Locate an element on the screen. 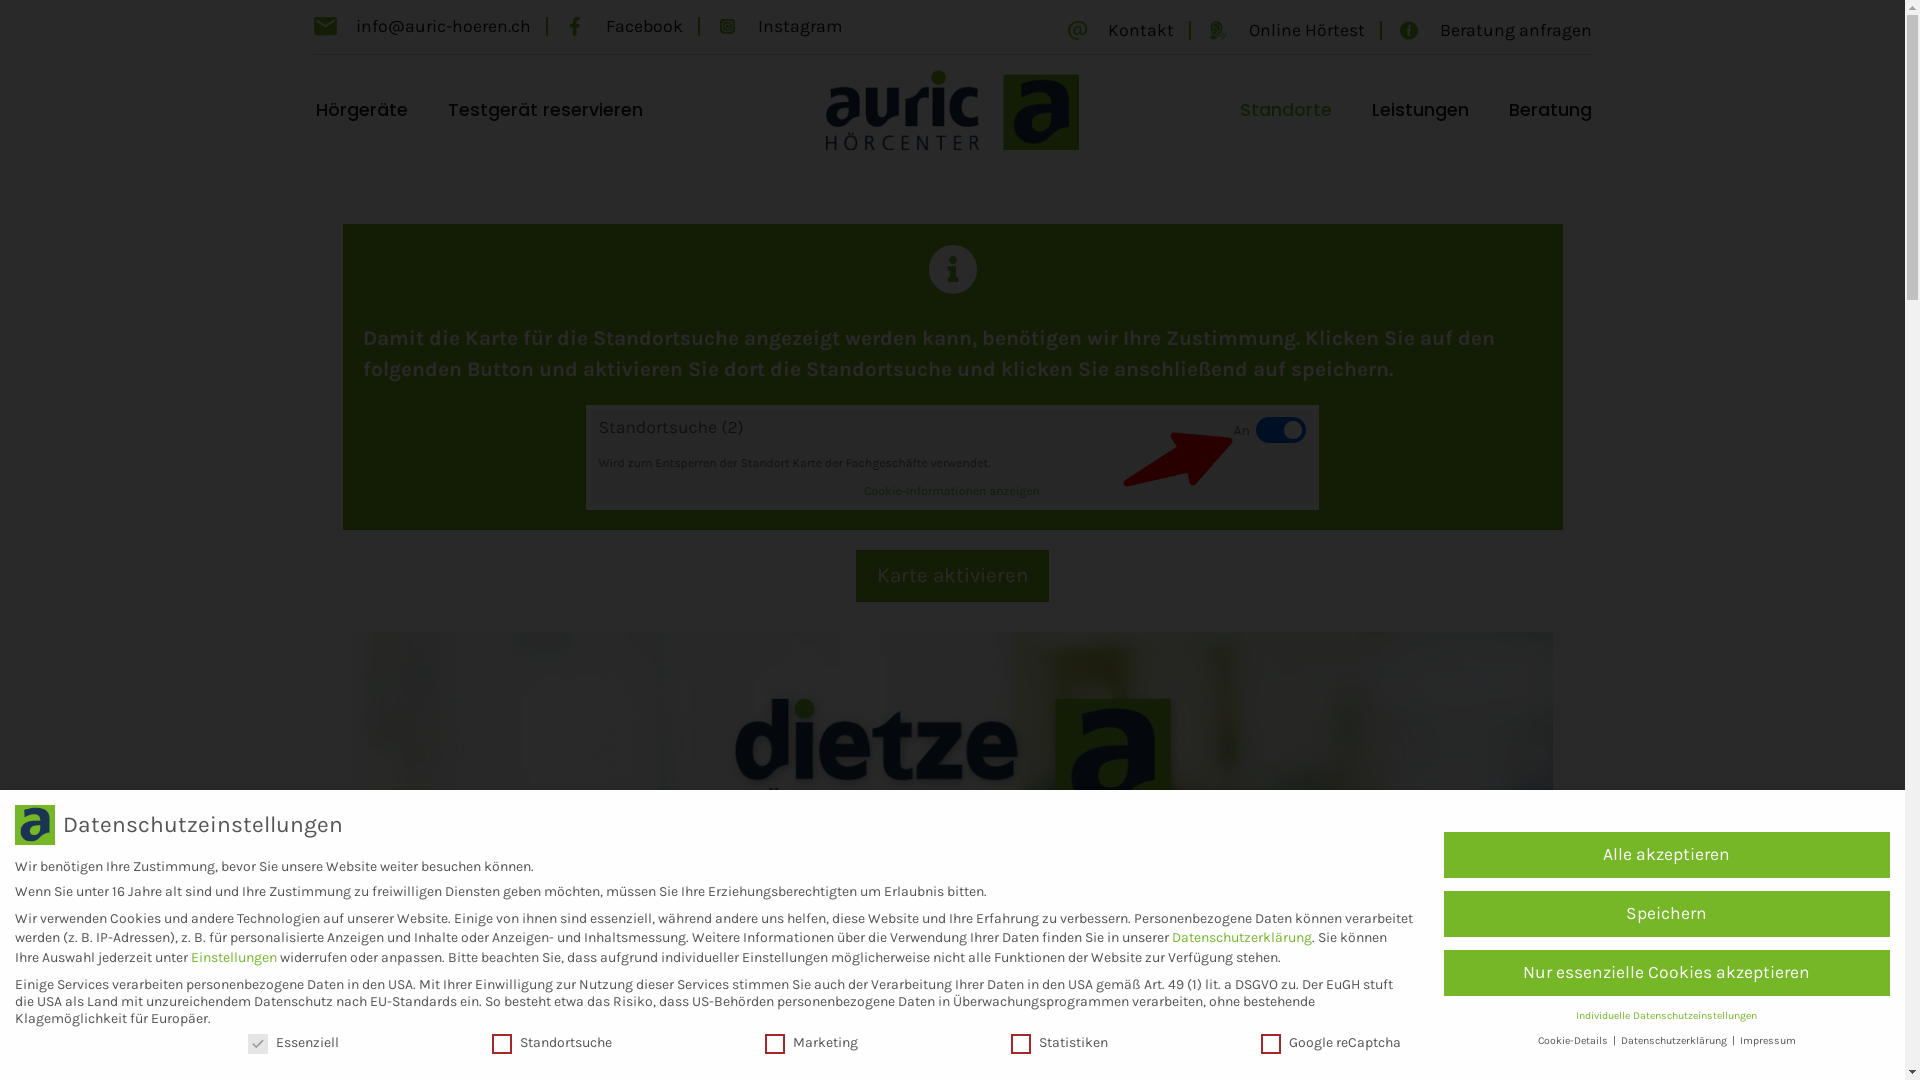 The height and width of the screenshot is (1080, 1920). Termin vereinbaren is located at coordinates (1452, 940).